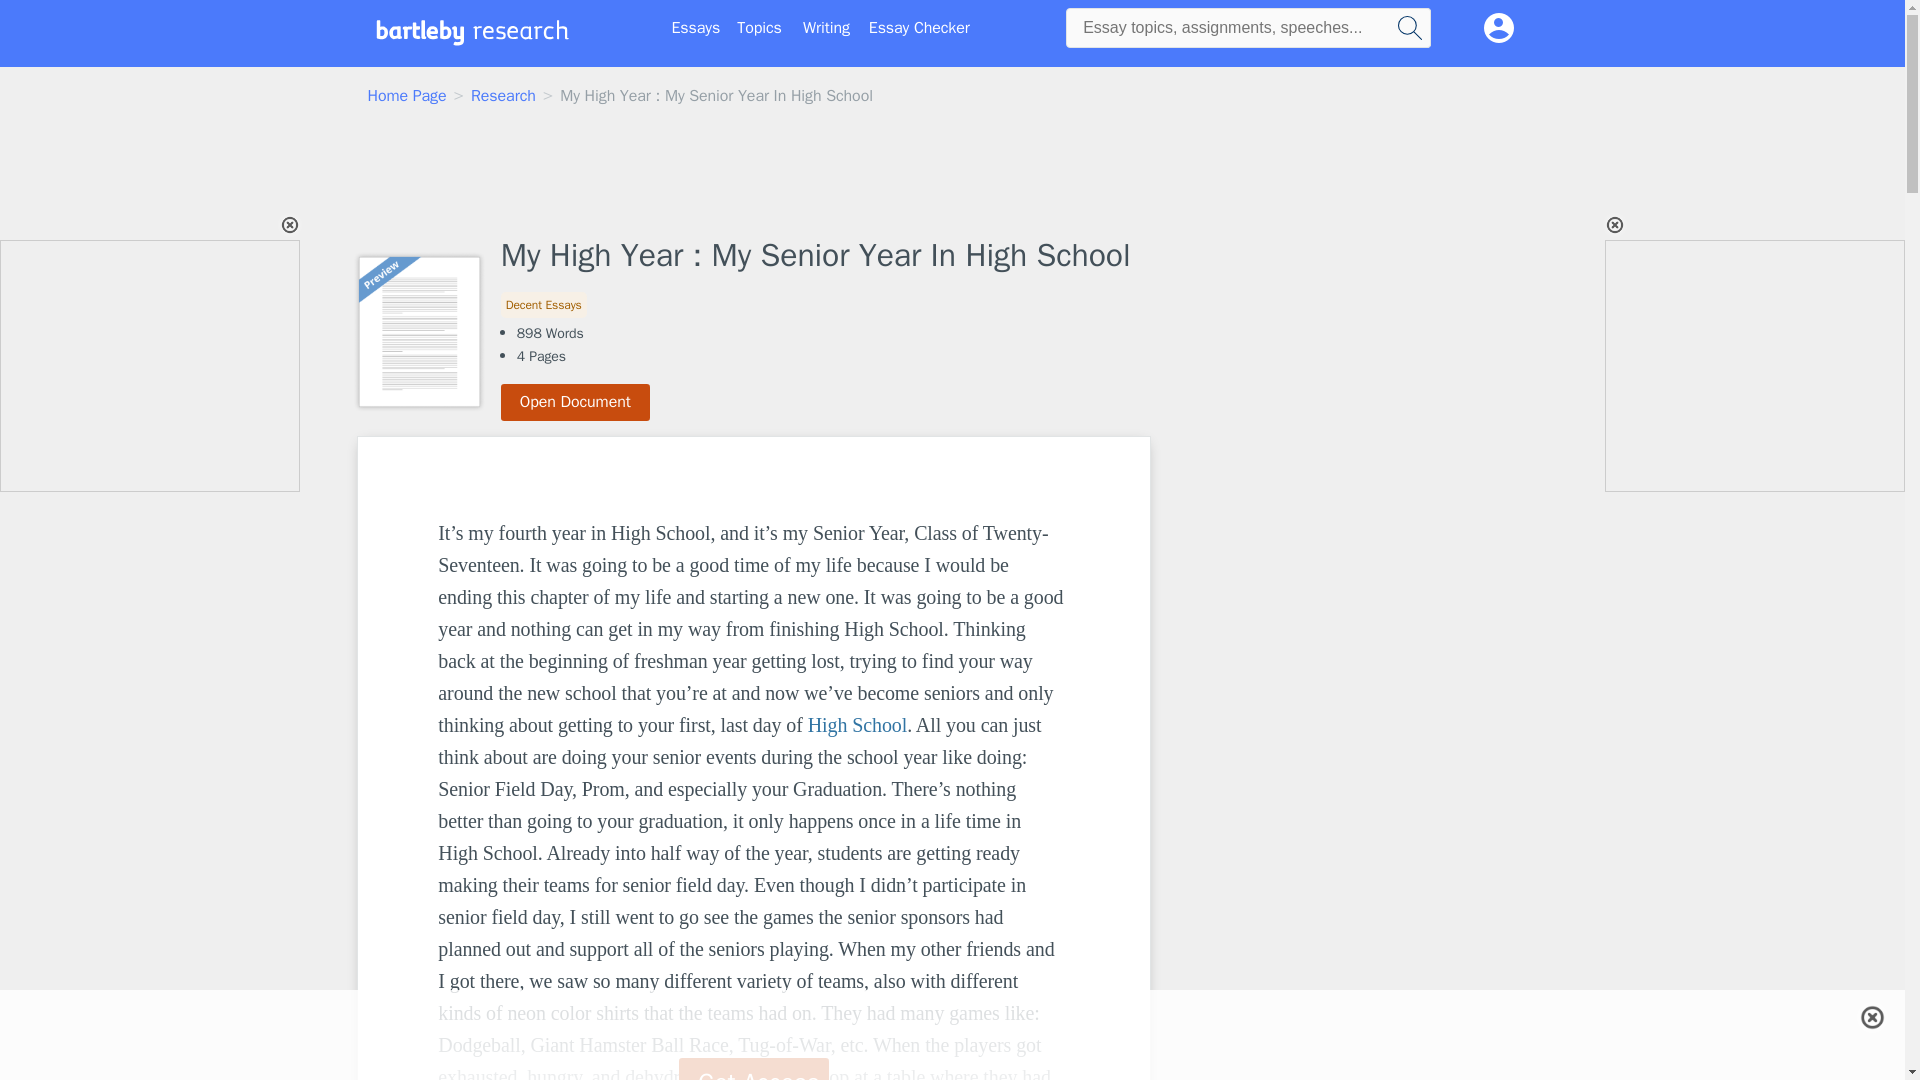 Image resolution: width=1920 pixels, height=1080 pixels. I want to click on Essays, so click(696, 28).